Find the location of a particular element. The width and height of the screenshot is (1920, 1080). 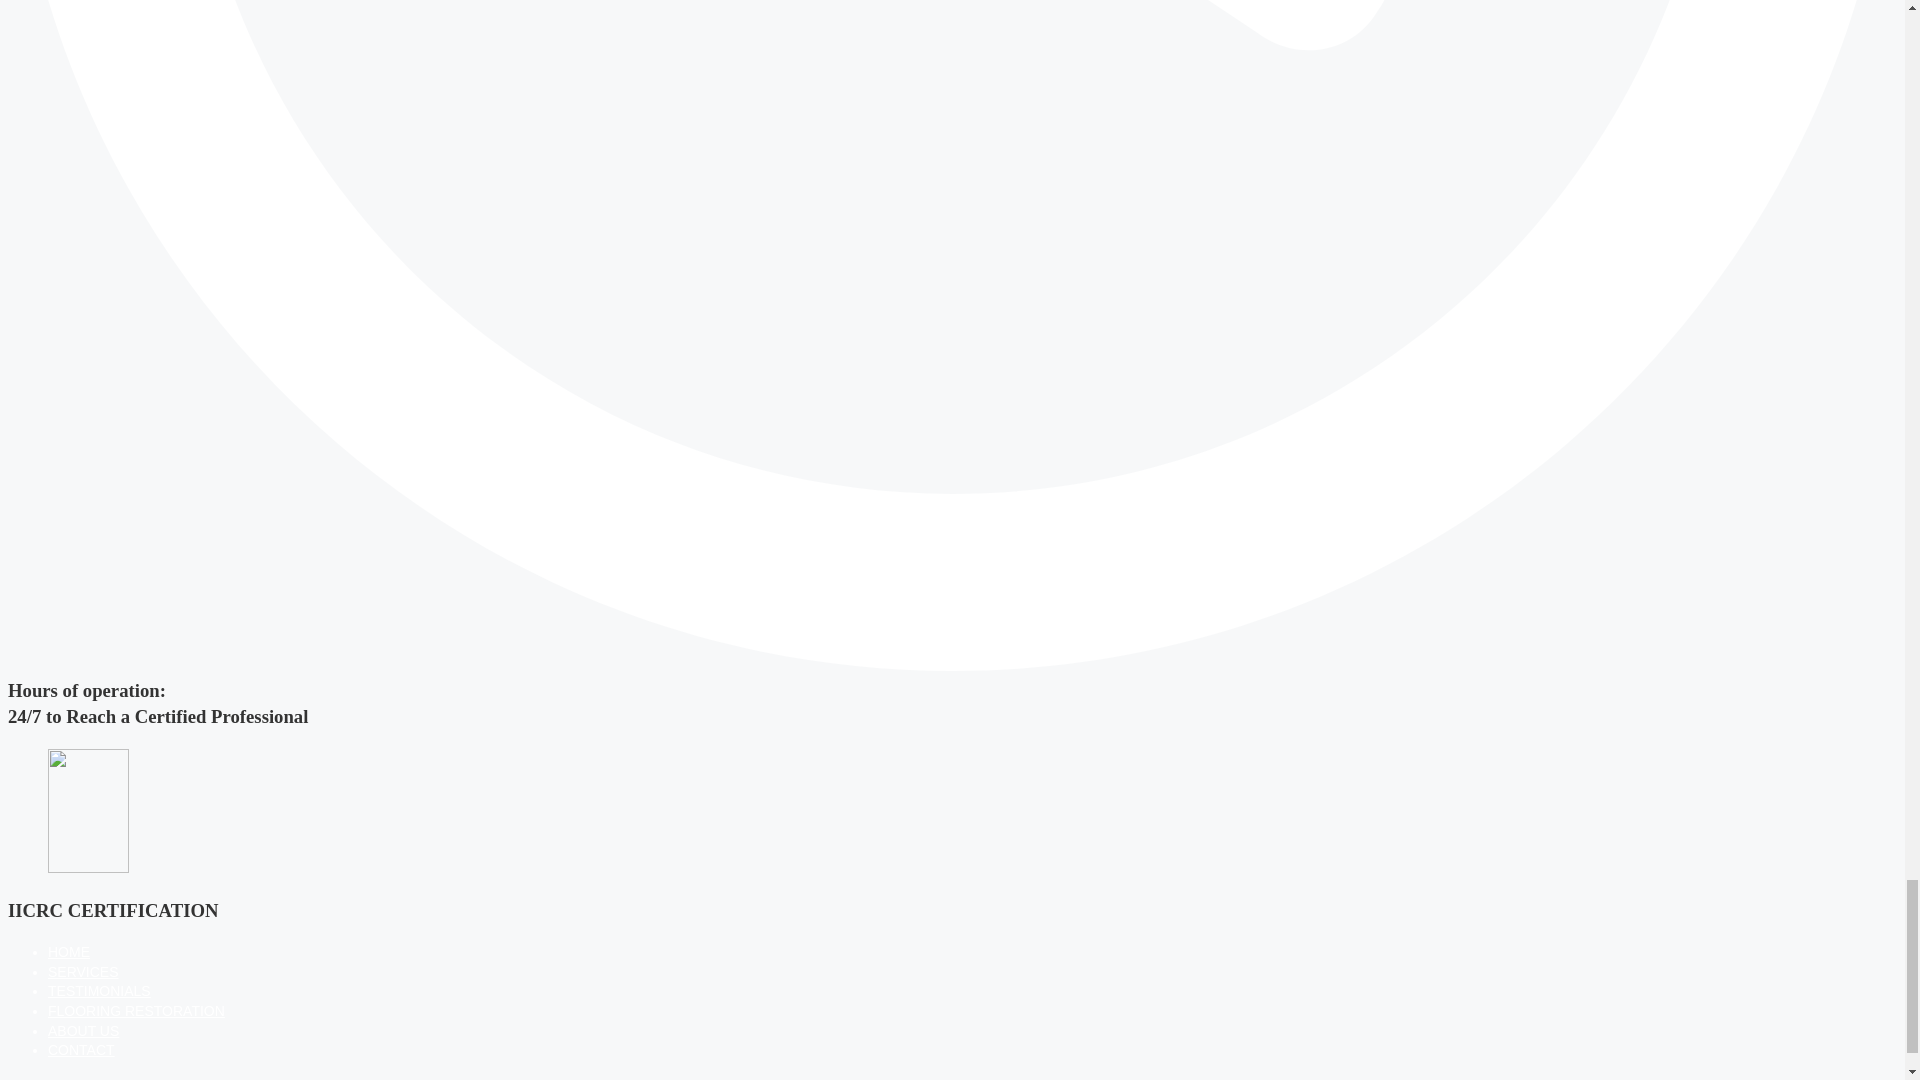

HOME is located at coordinates (69, 952).